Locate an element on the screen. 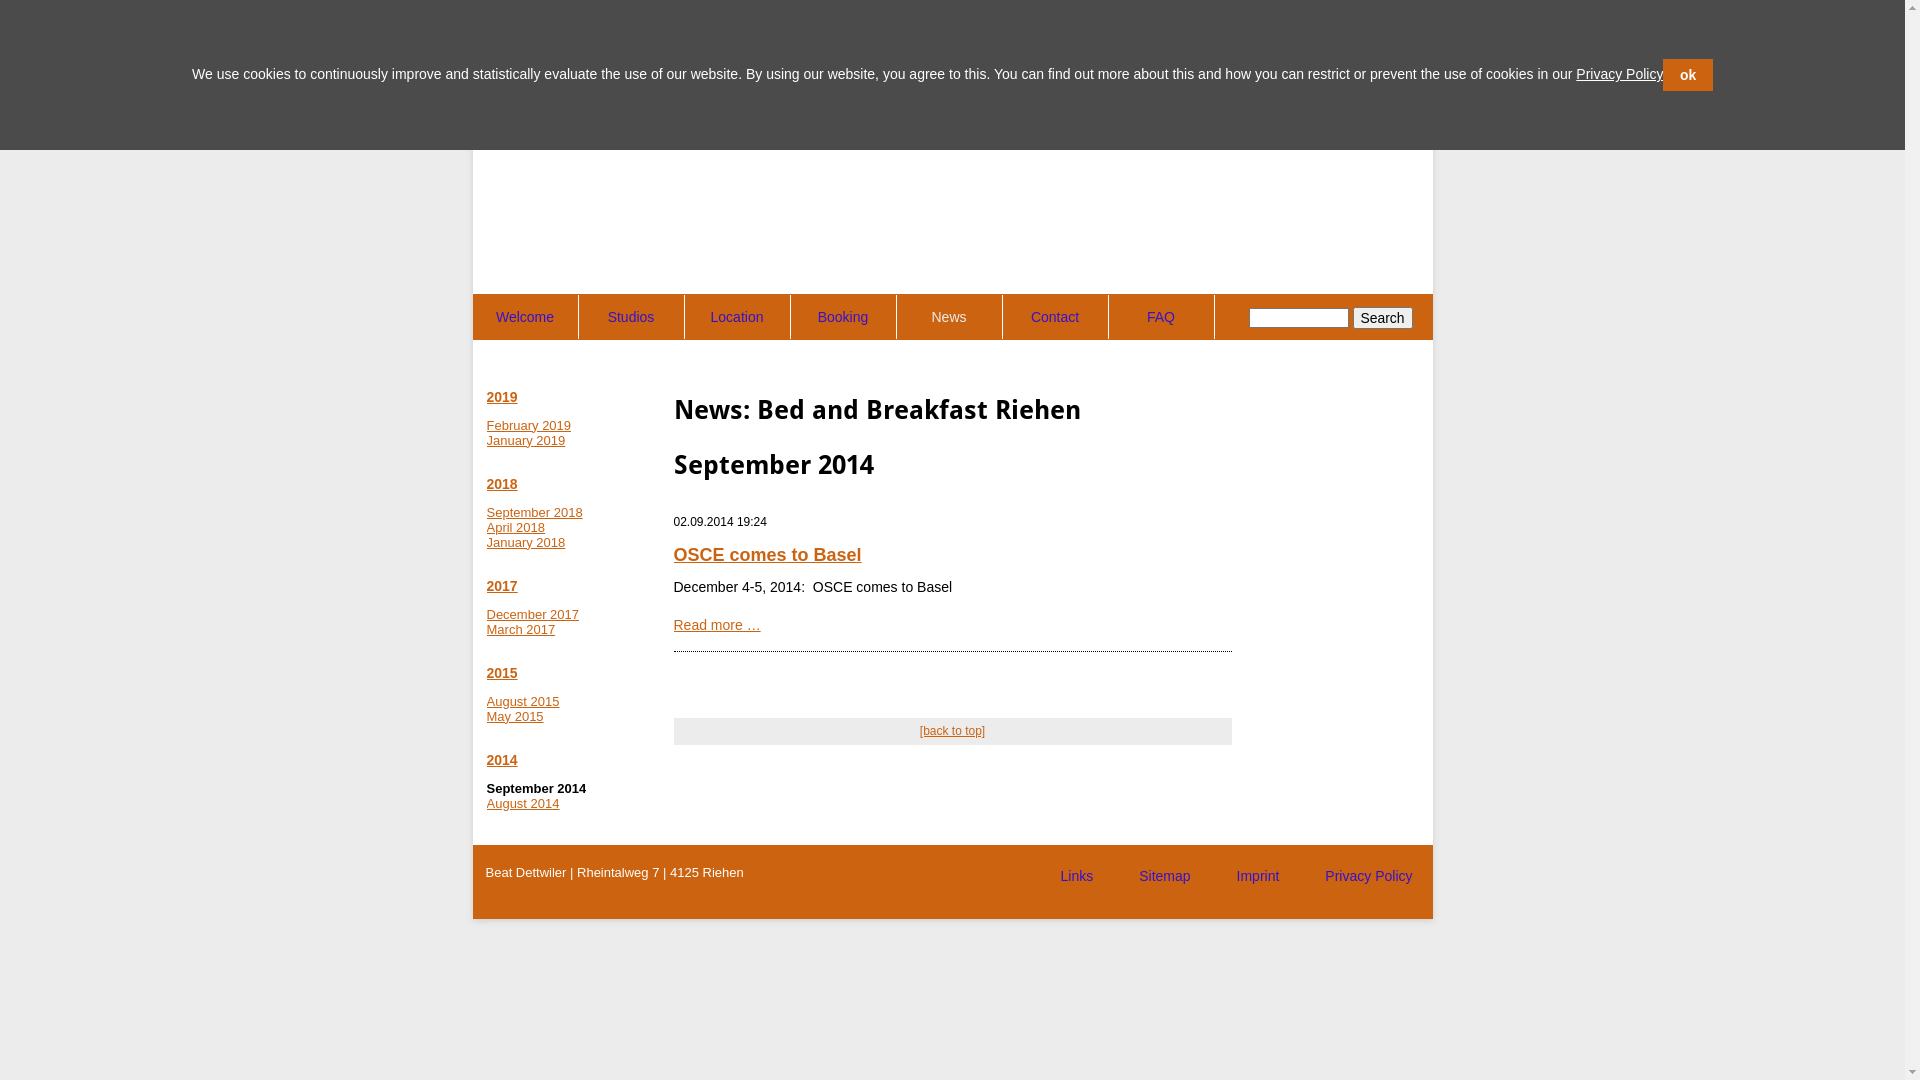  [back to top] is located at coordinates (952, 731).